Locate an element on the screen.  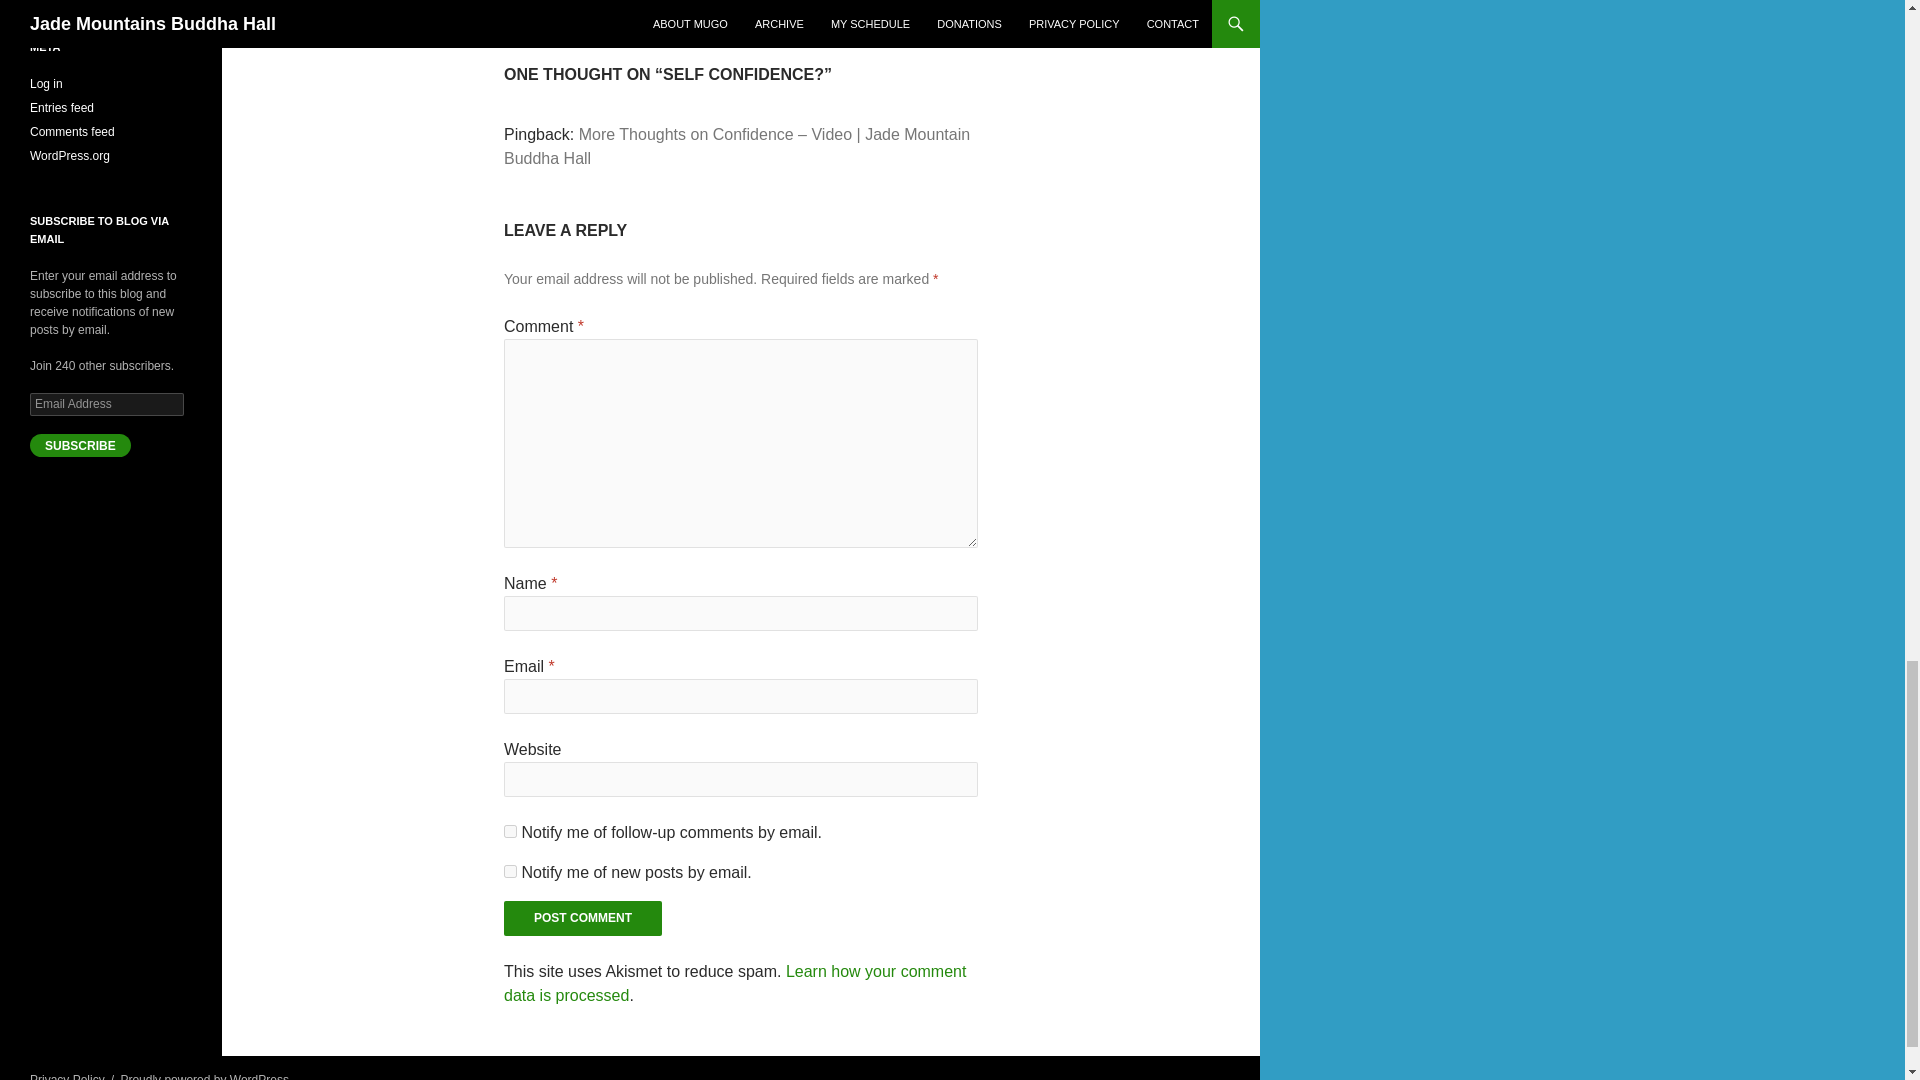
Post Comment is located at coordinates (734, 984).